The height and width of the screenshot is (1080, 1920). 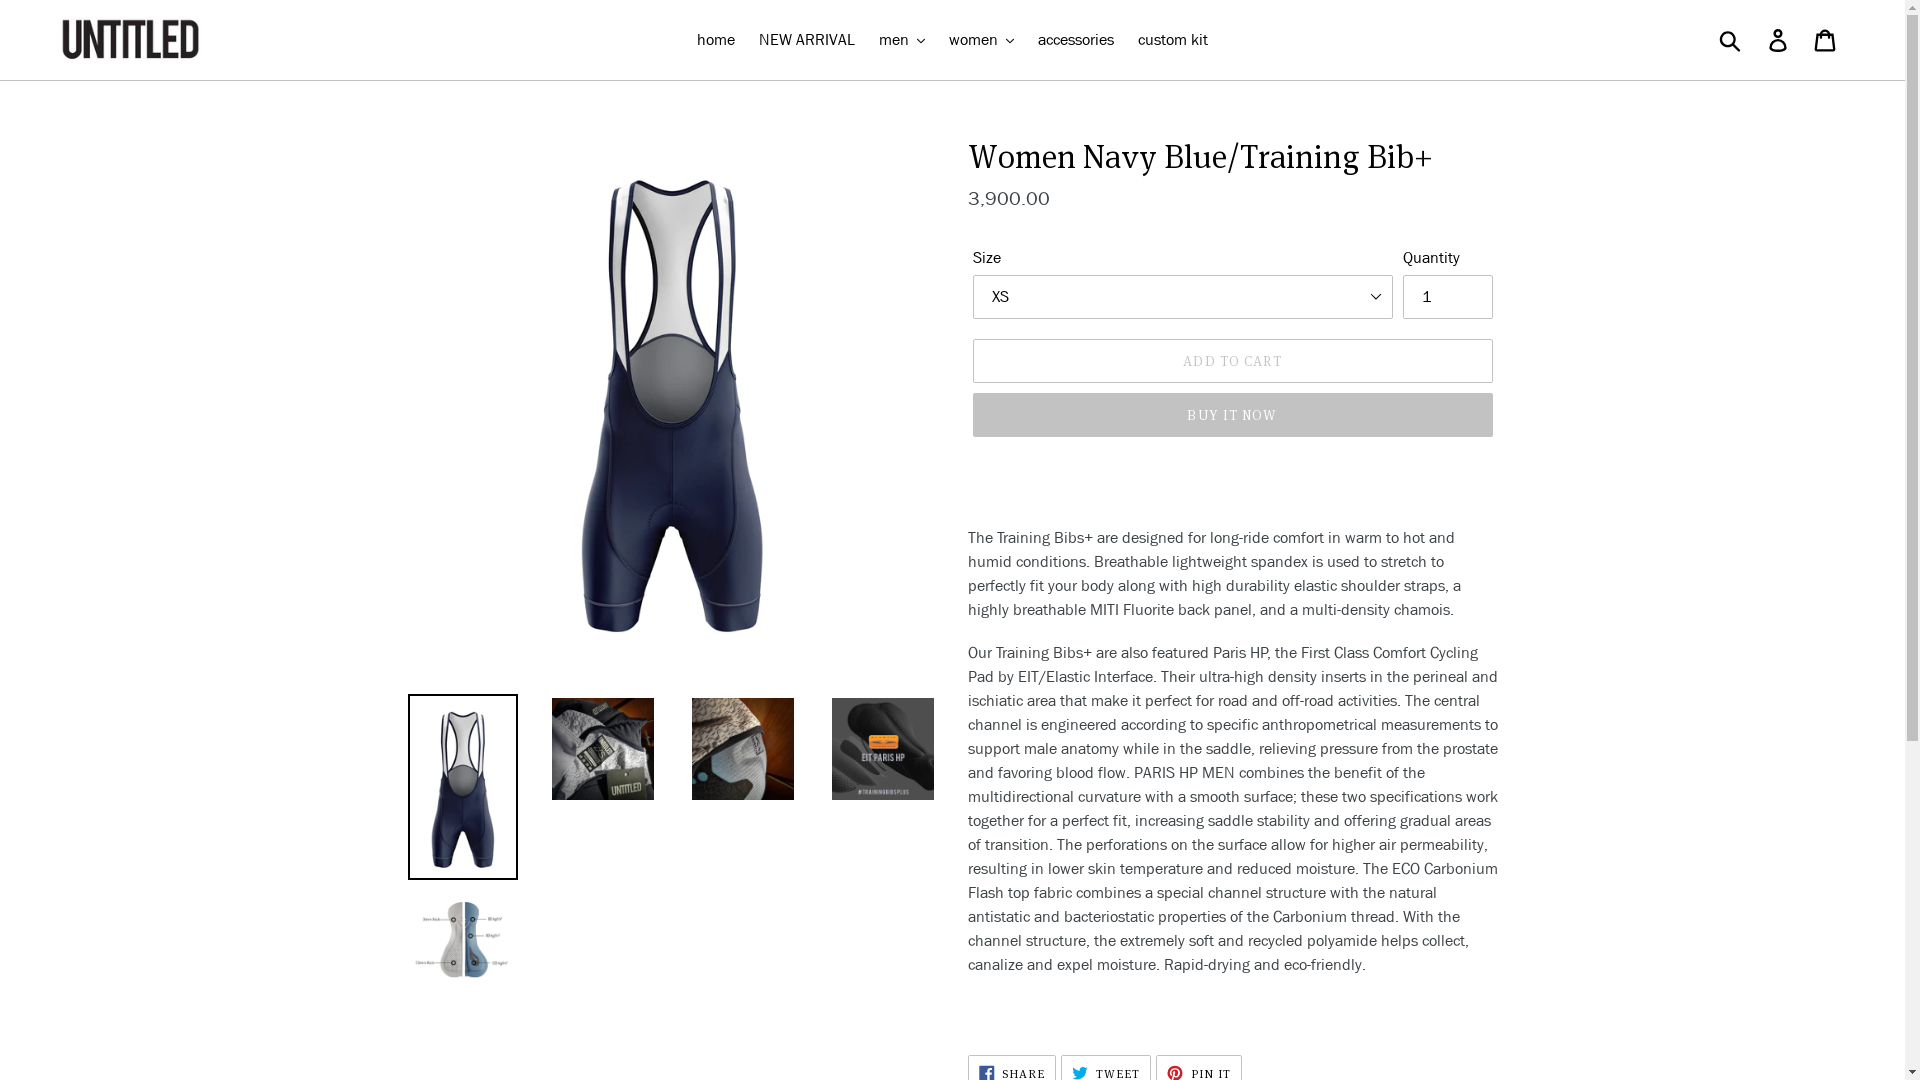 What do you see at coordinates (1232, 361) in the screenshot?
I see `ADD TO CART` at bounding box center [1232, 361].